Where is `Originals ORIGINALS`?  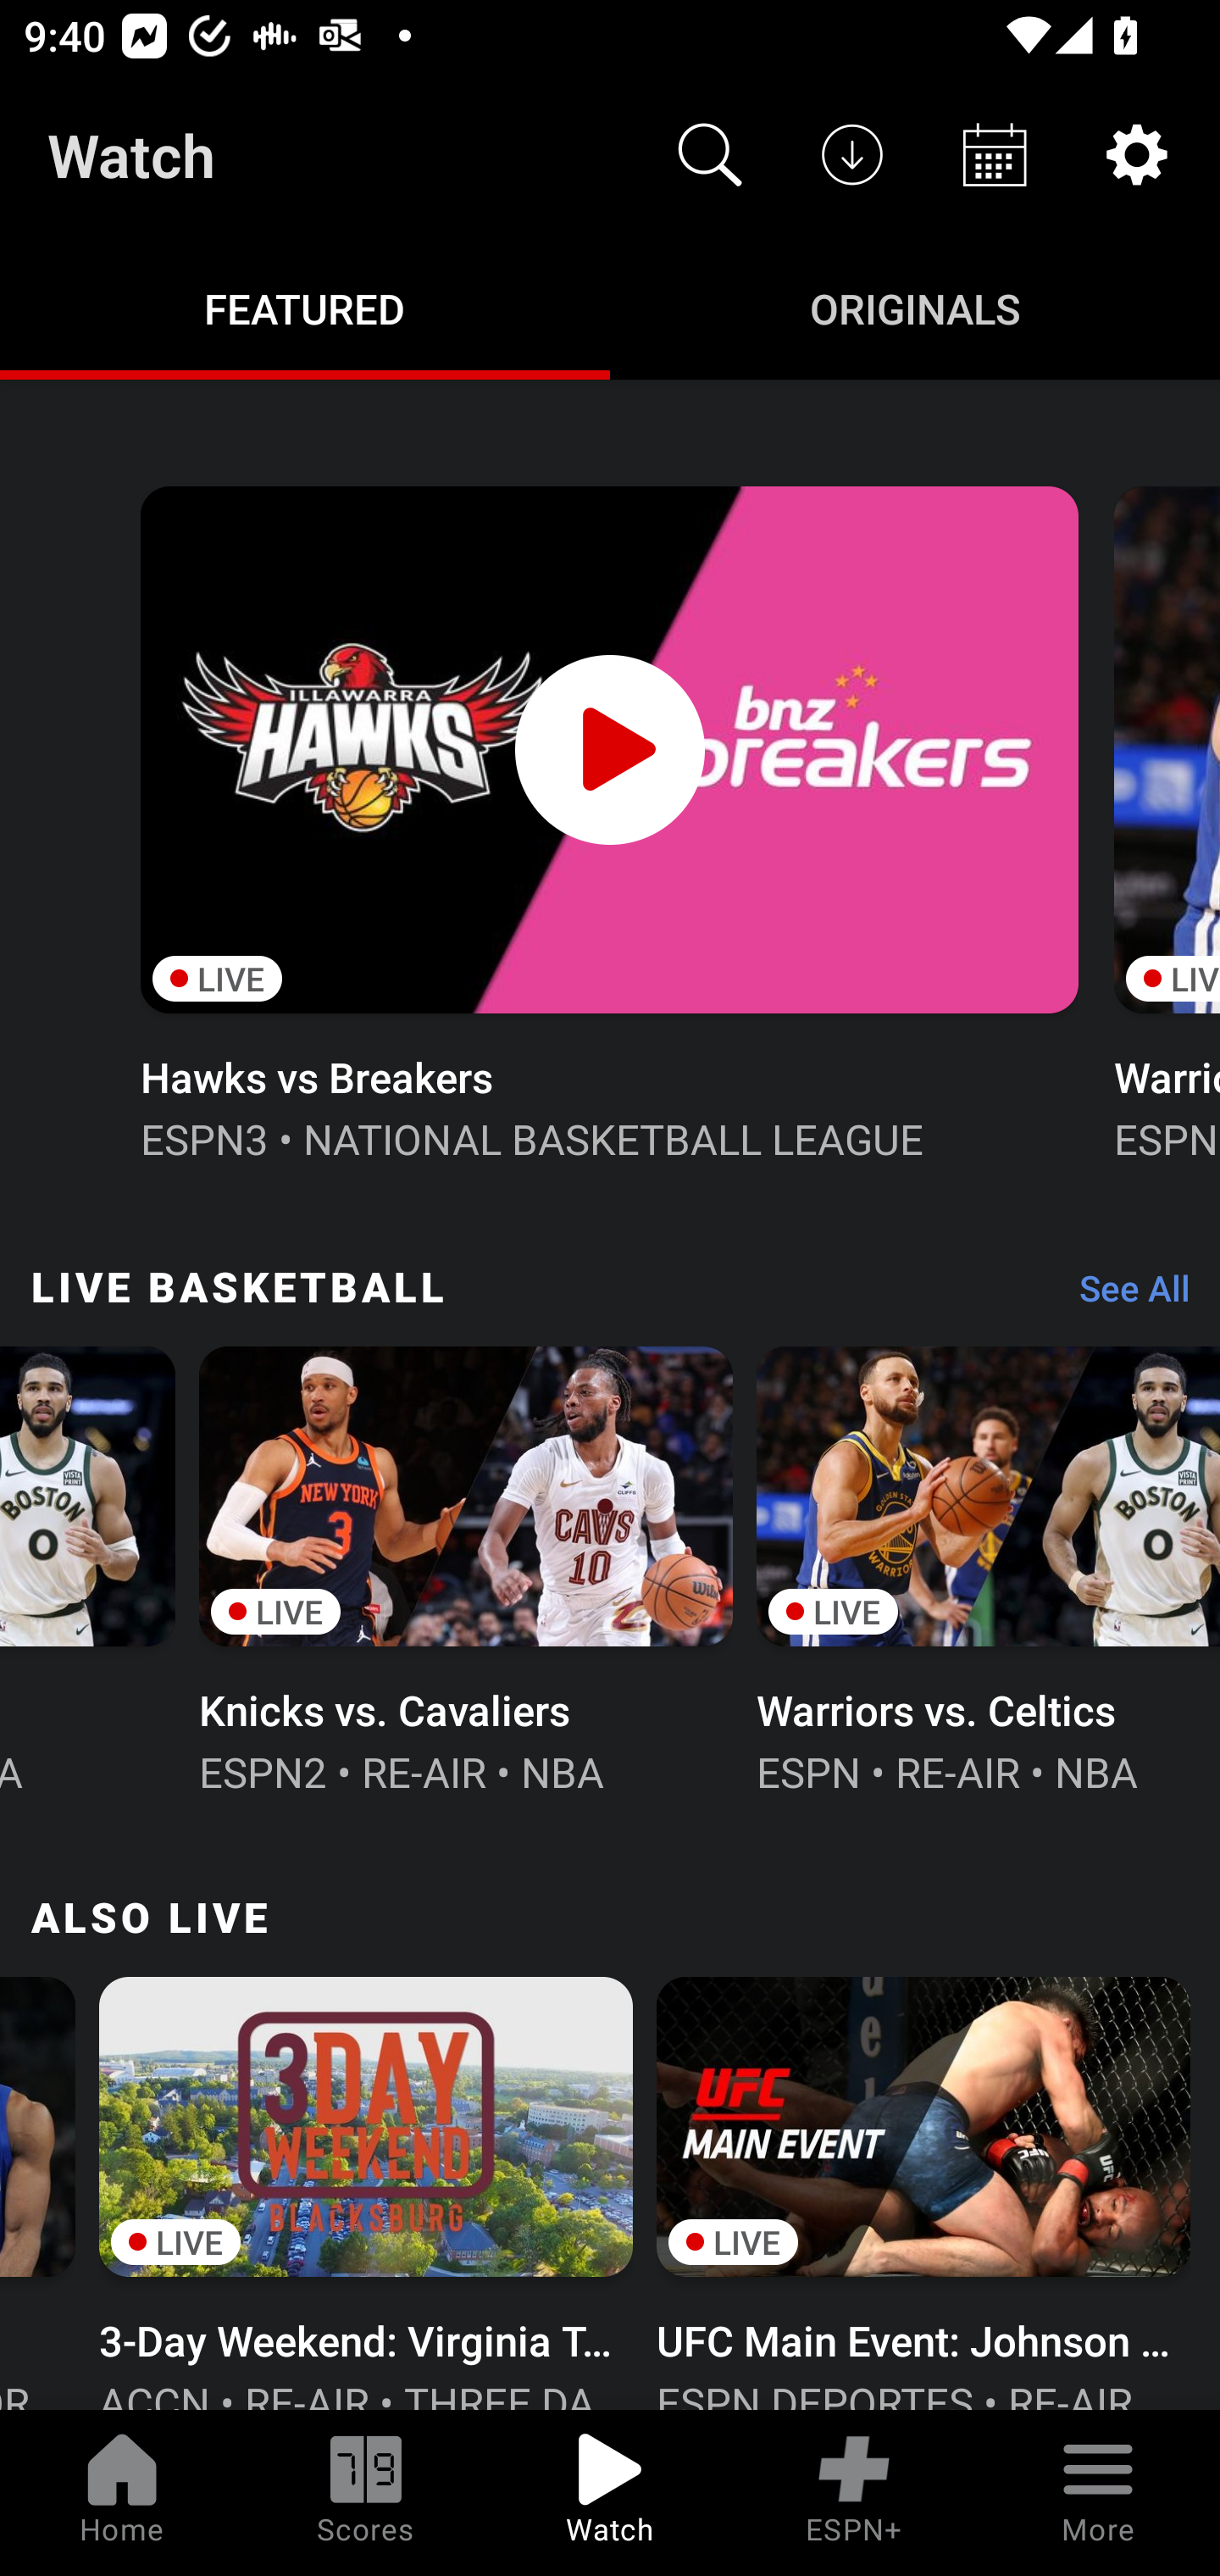 Originals ORIGINALS is located at coordinates (915, 307).